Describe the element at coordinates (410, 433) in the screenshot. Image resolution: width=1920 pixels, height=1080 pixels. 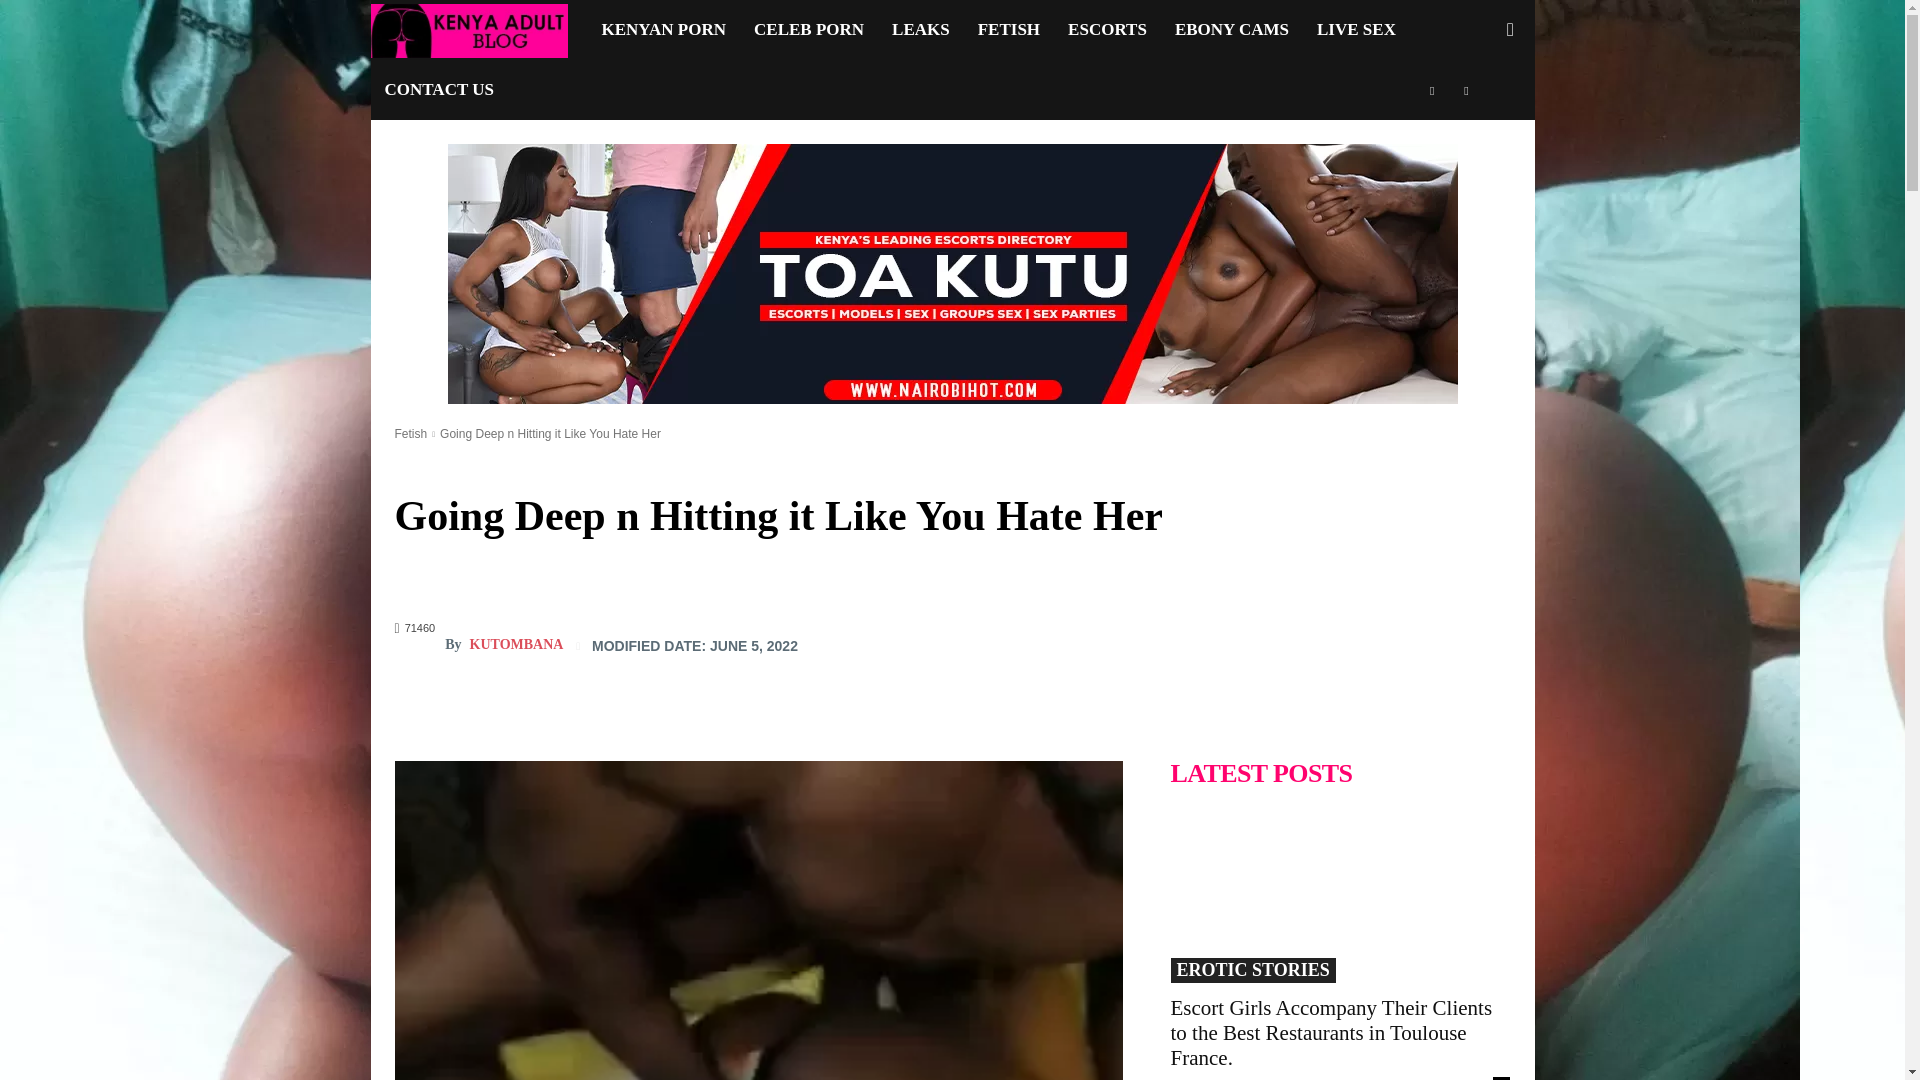
I see `View all posts in Fetish` at that location.